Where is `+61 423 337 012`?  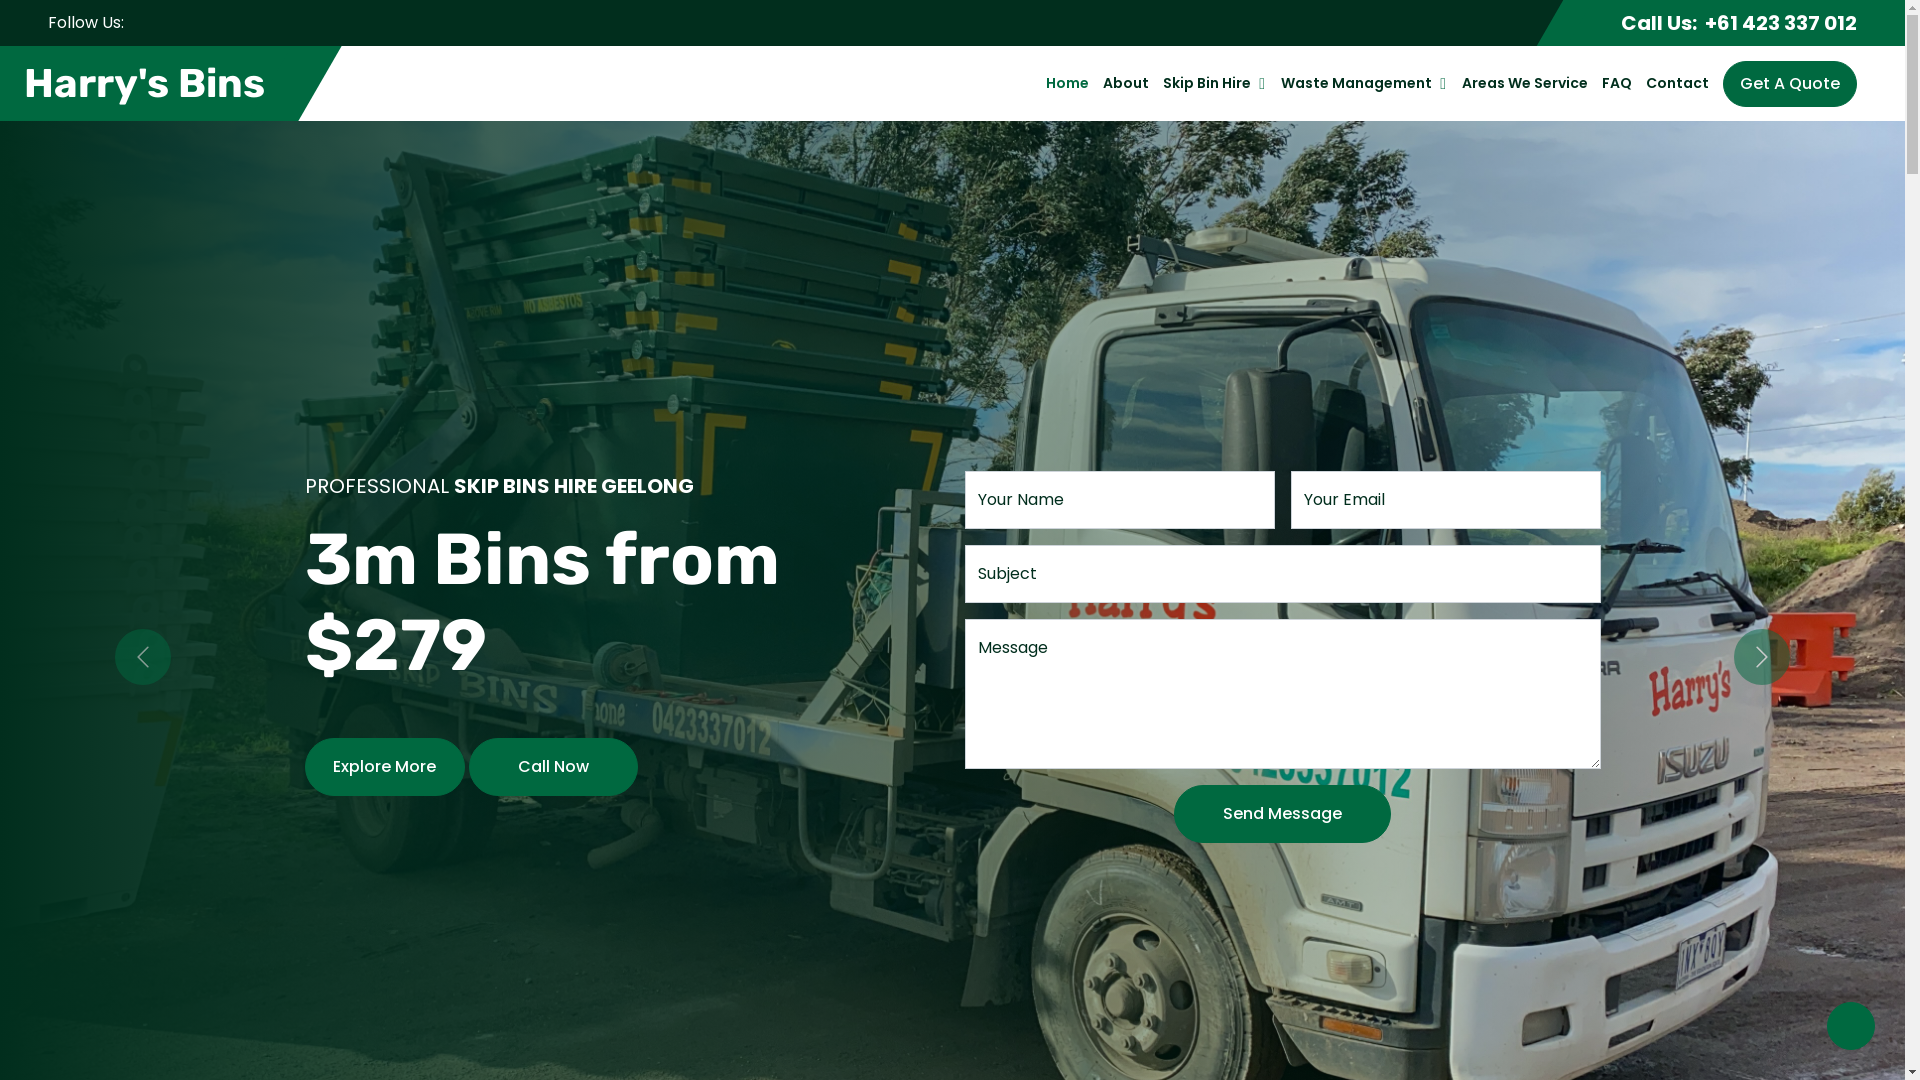
+61 423 337 012 is located at coordinates (1781, 23).